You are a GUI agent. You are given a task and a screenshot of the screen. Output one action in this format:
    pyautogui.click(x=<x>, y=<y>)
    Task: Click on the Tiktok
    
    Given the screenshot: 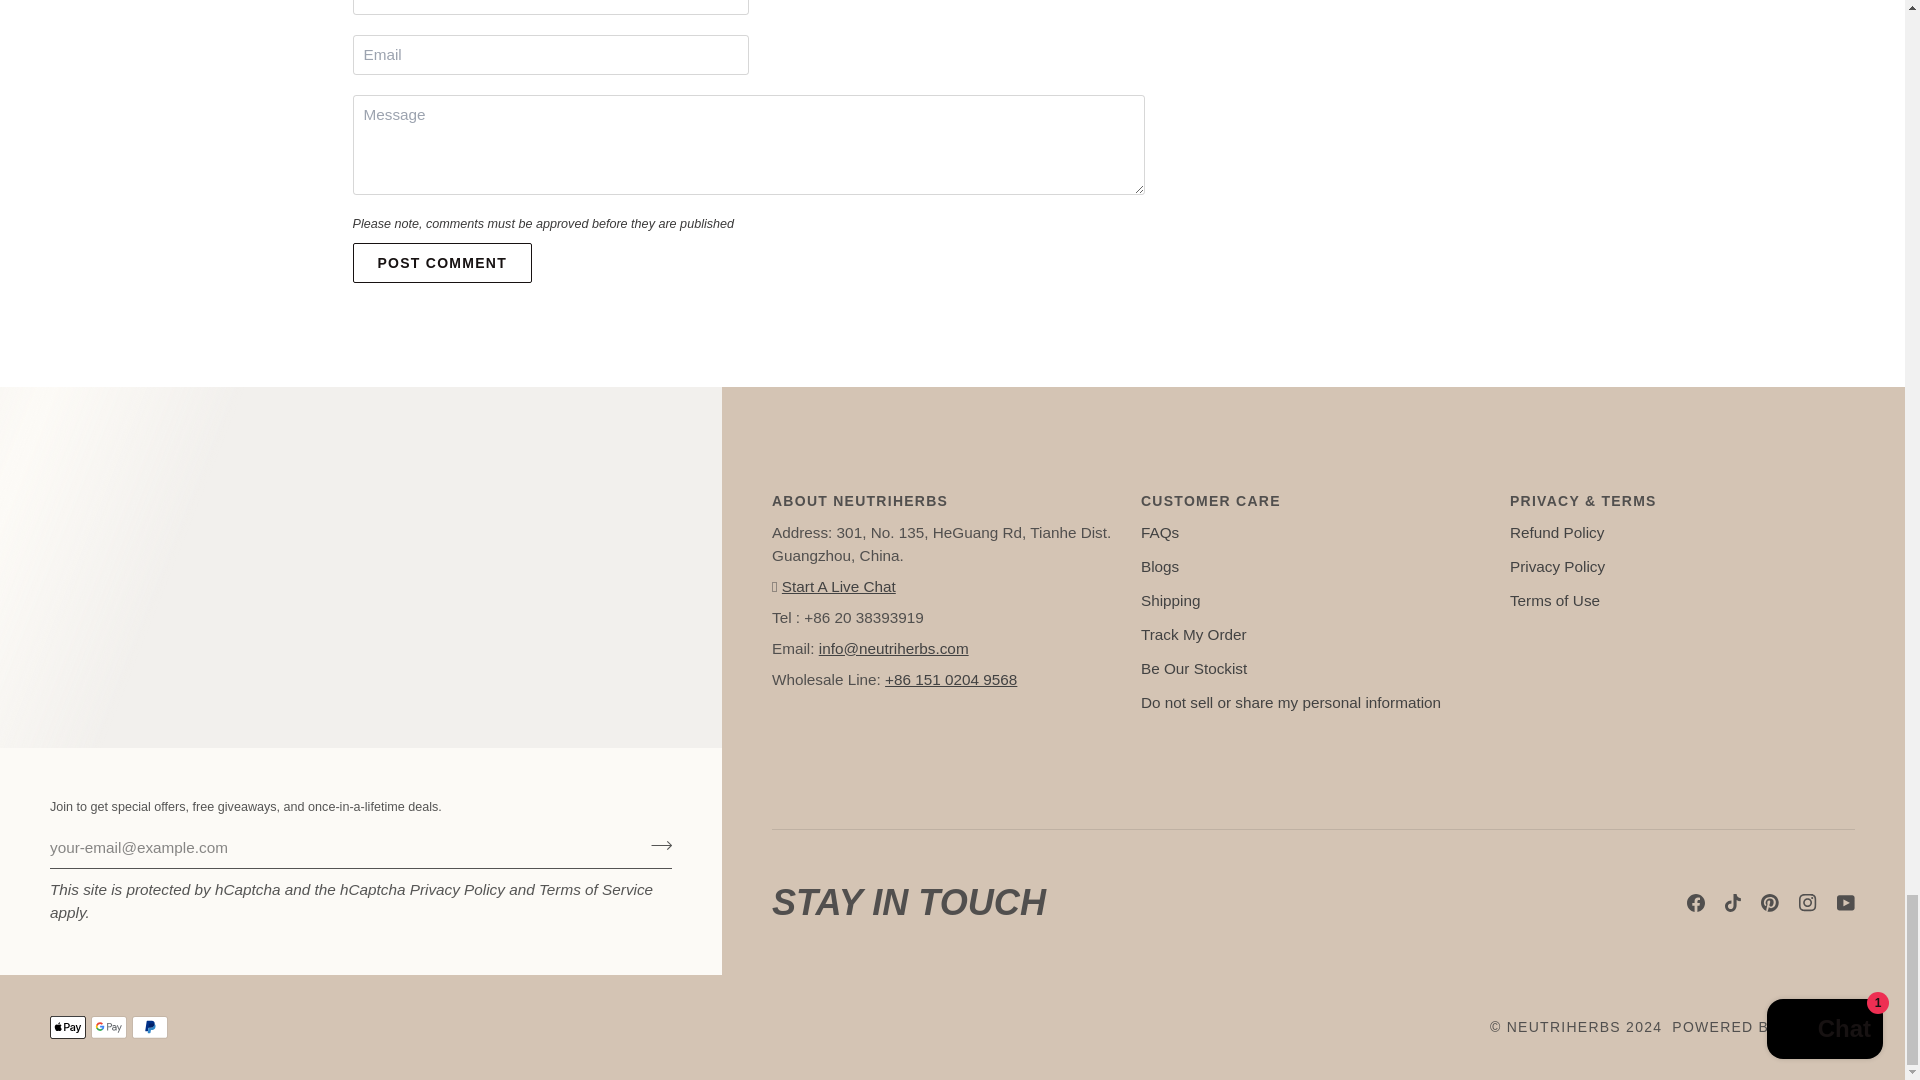 What is the action you would take?
    pyautogui.click(x=1732, y=902)
    